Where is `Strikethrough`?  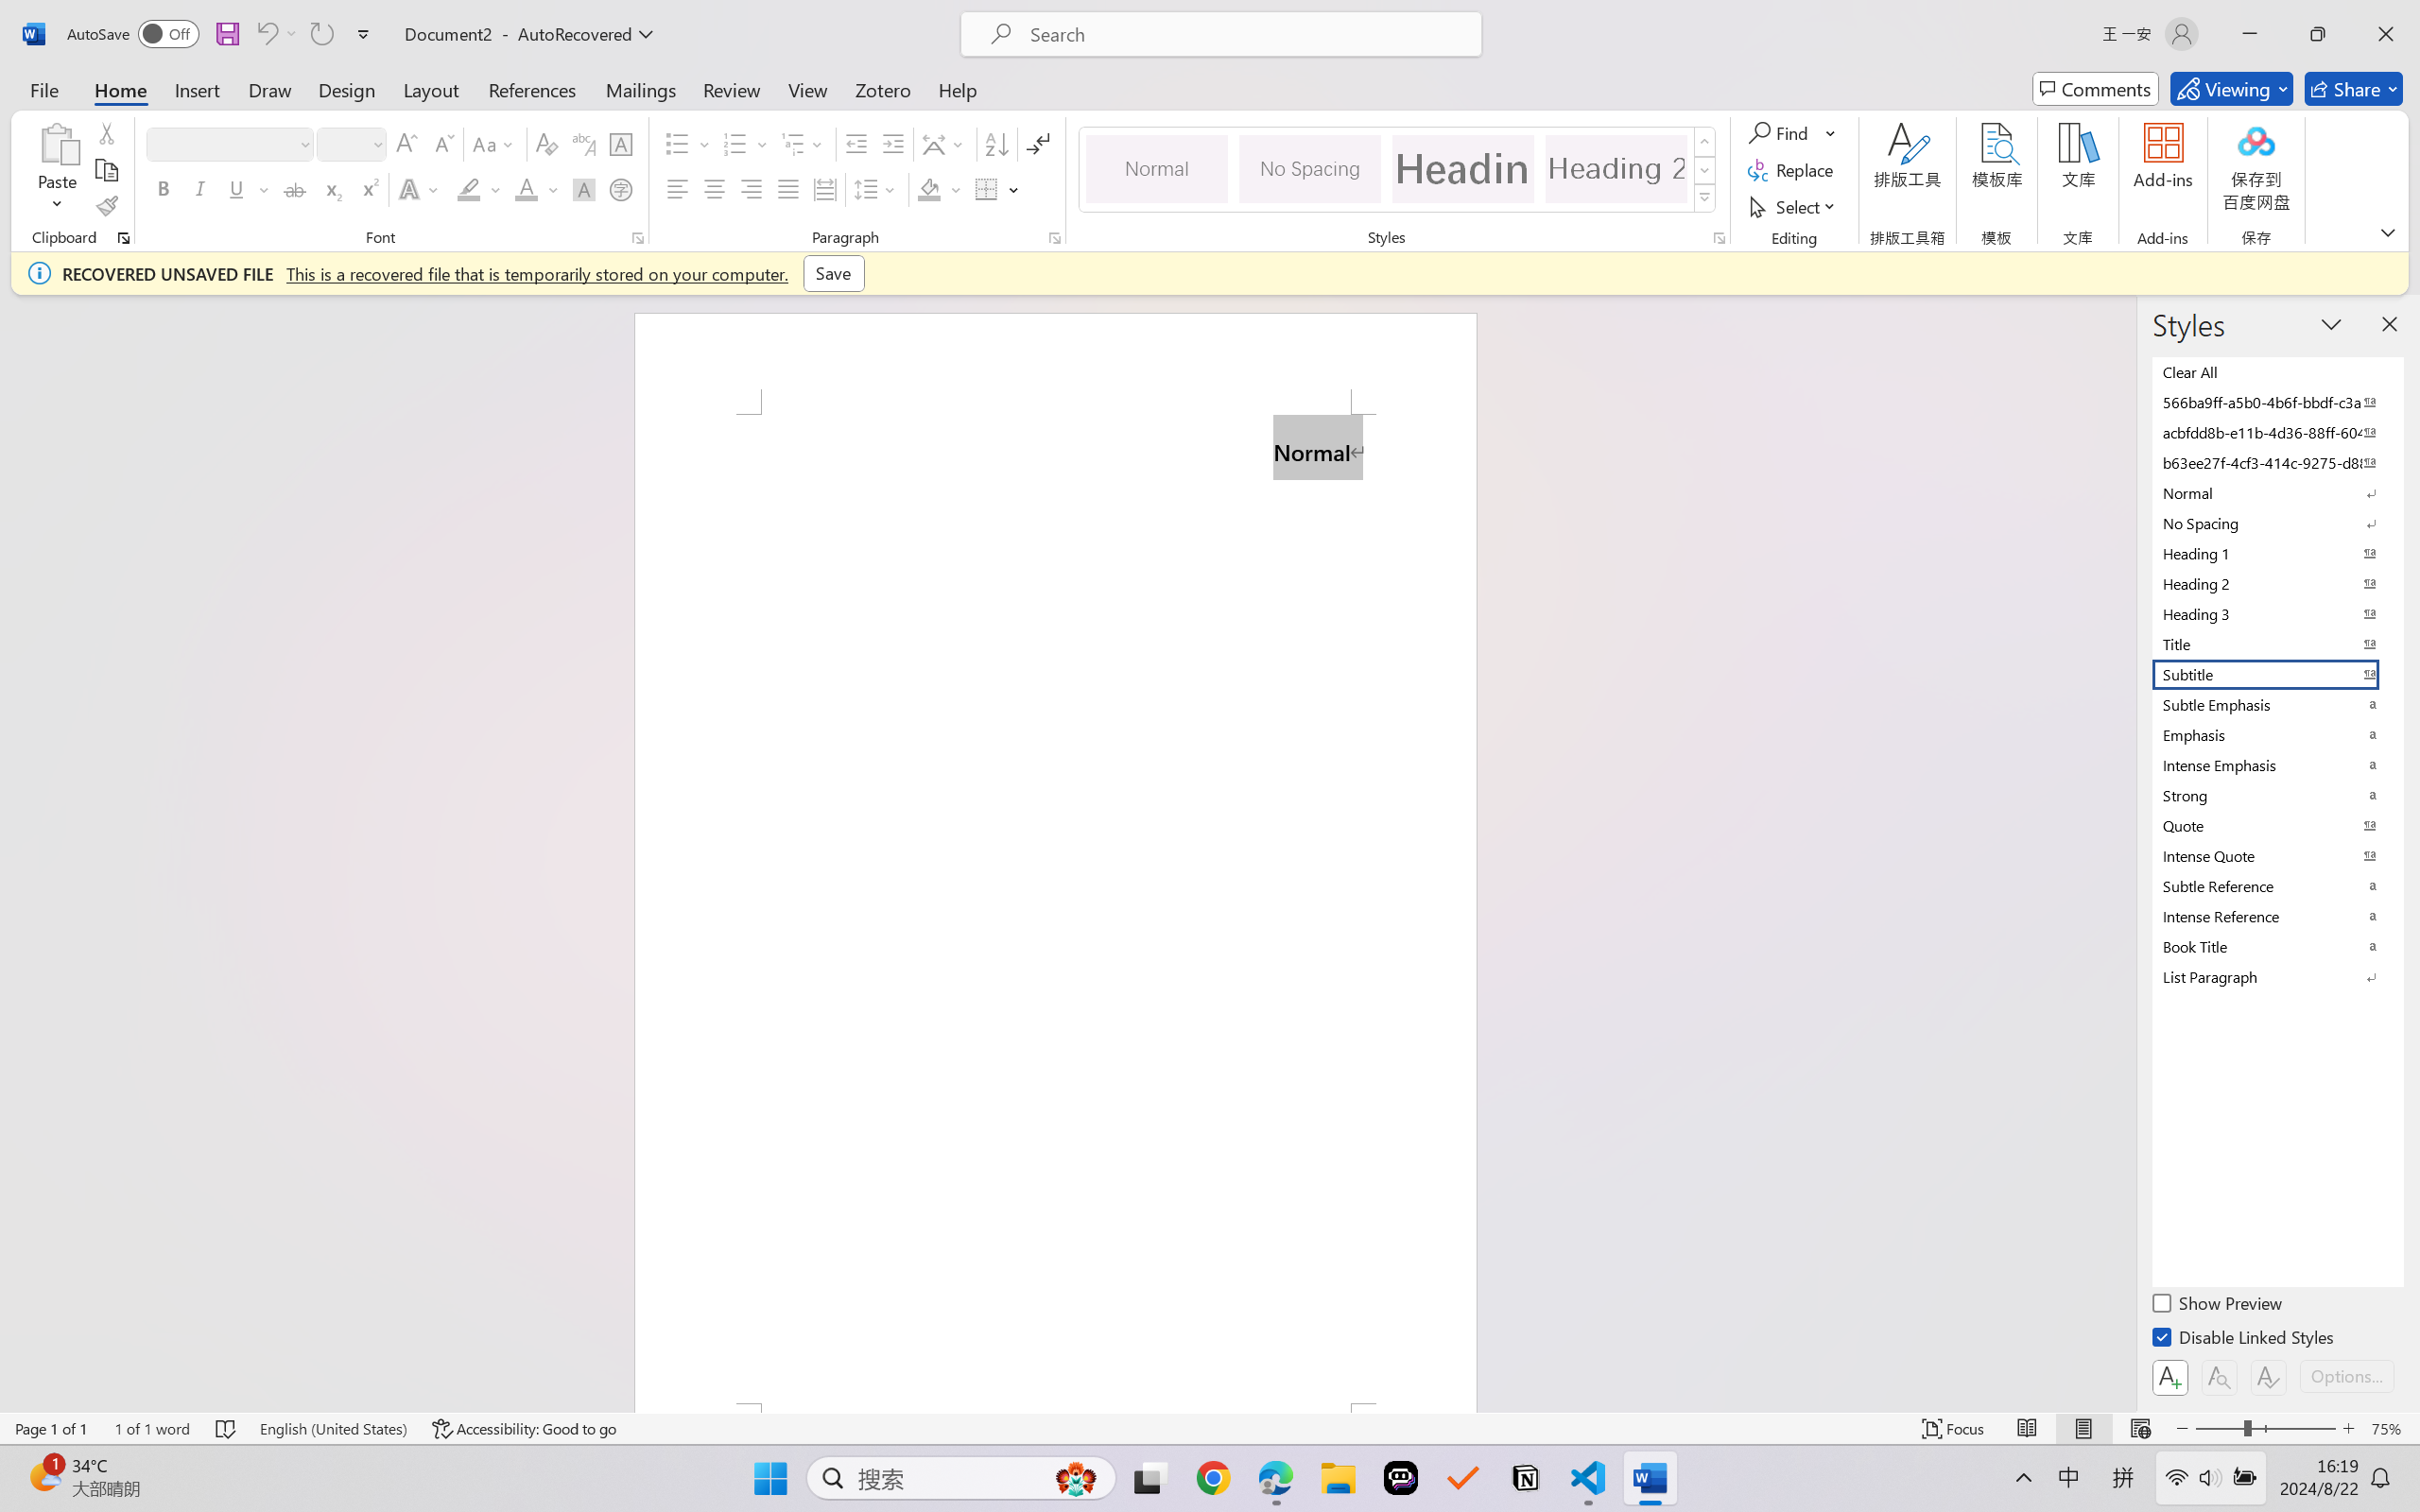
Strikethrough is located at coordinates (295, 189).